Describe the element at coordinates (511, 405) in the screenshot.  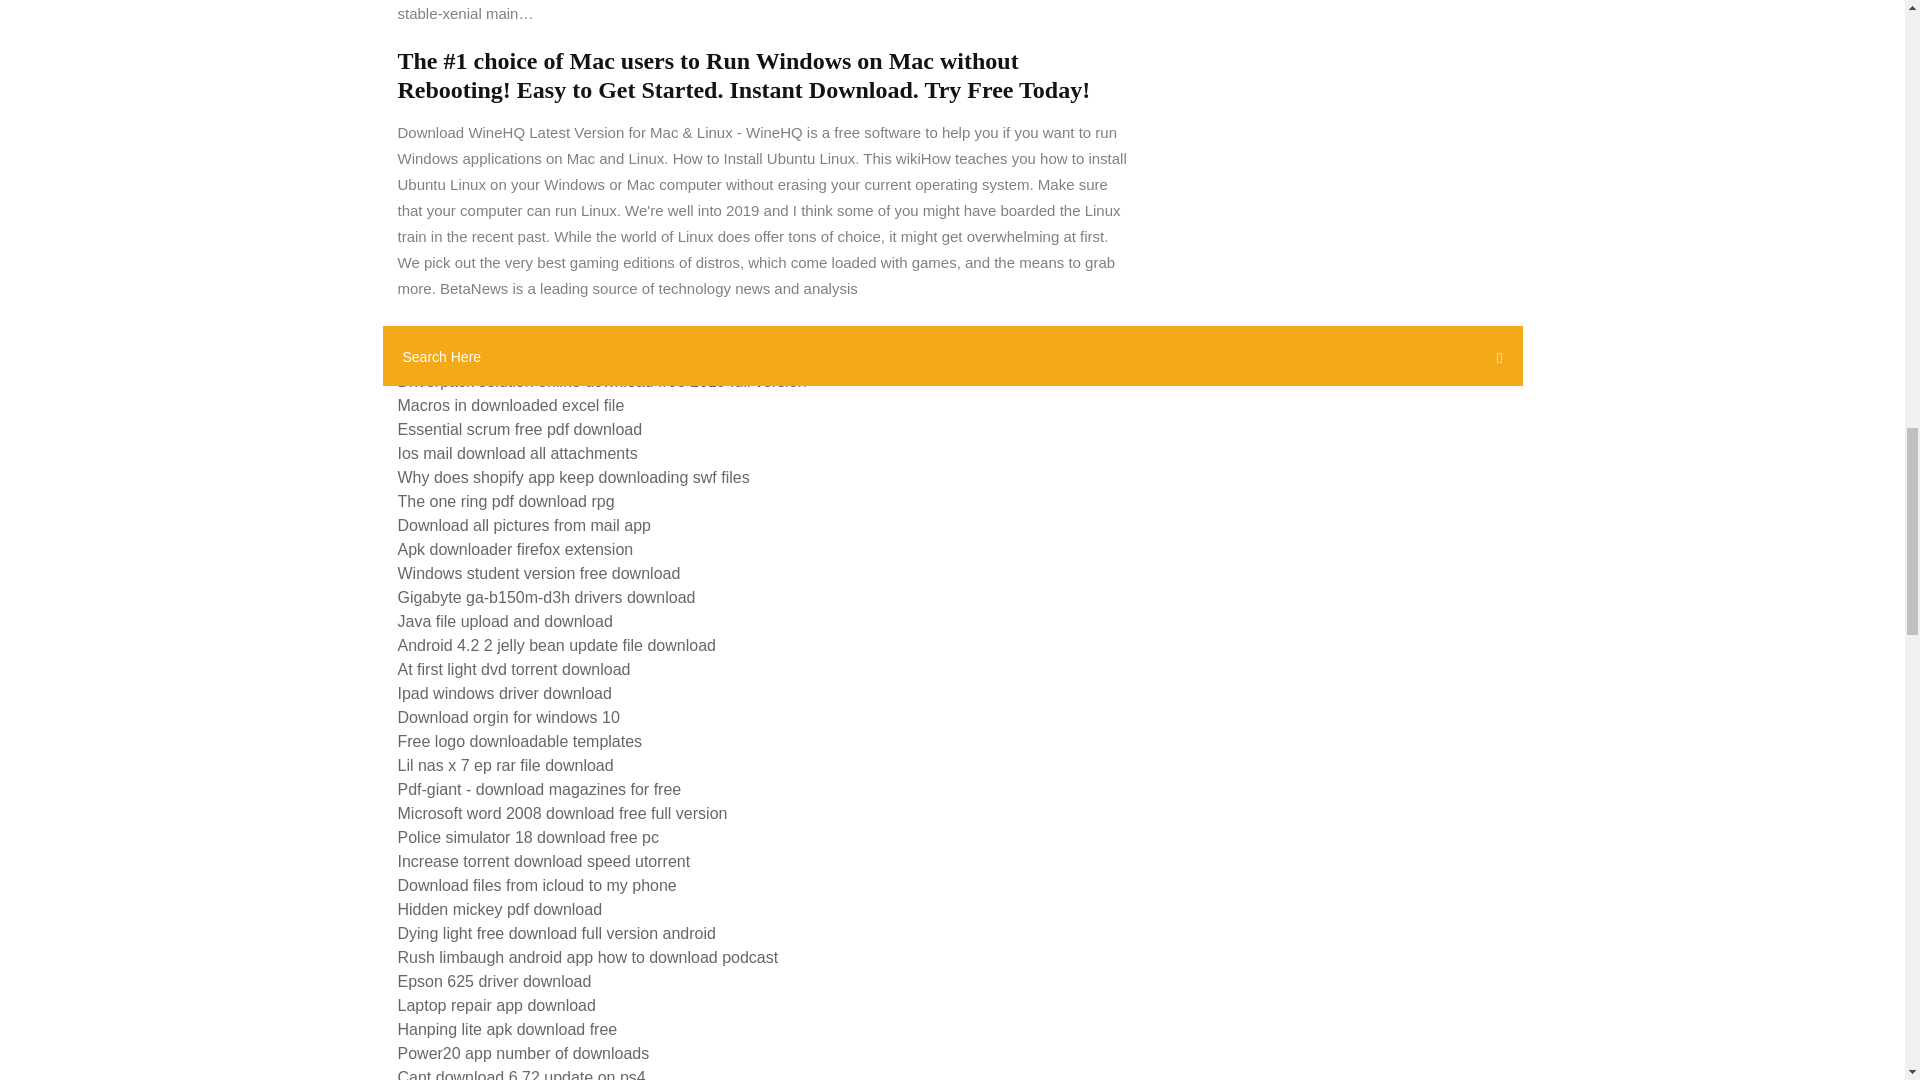
I see `Macros in downloaded excel file` at that location.